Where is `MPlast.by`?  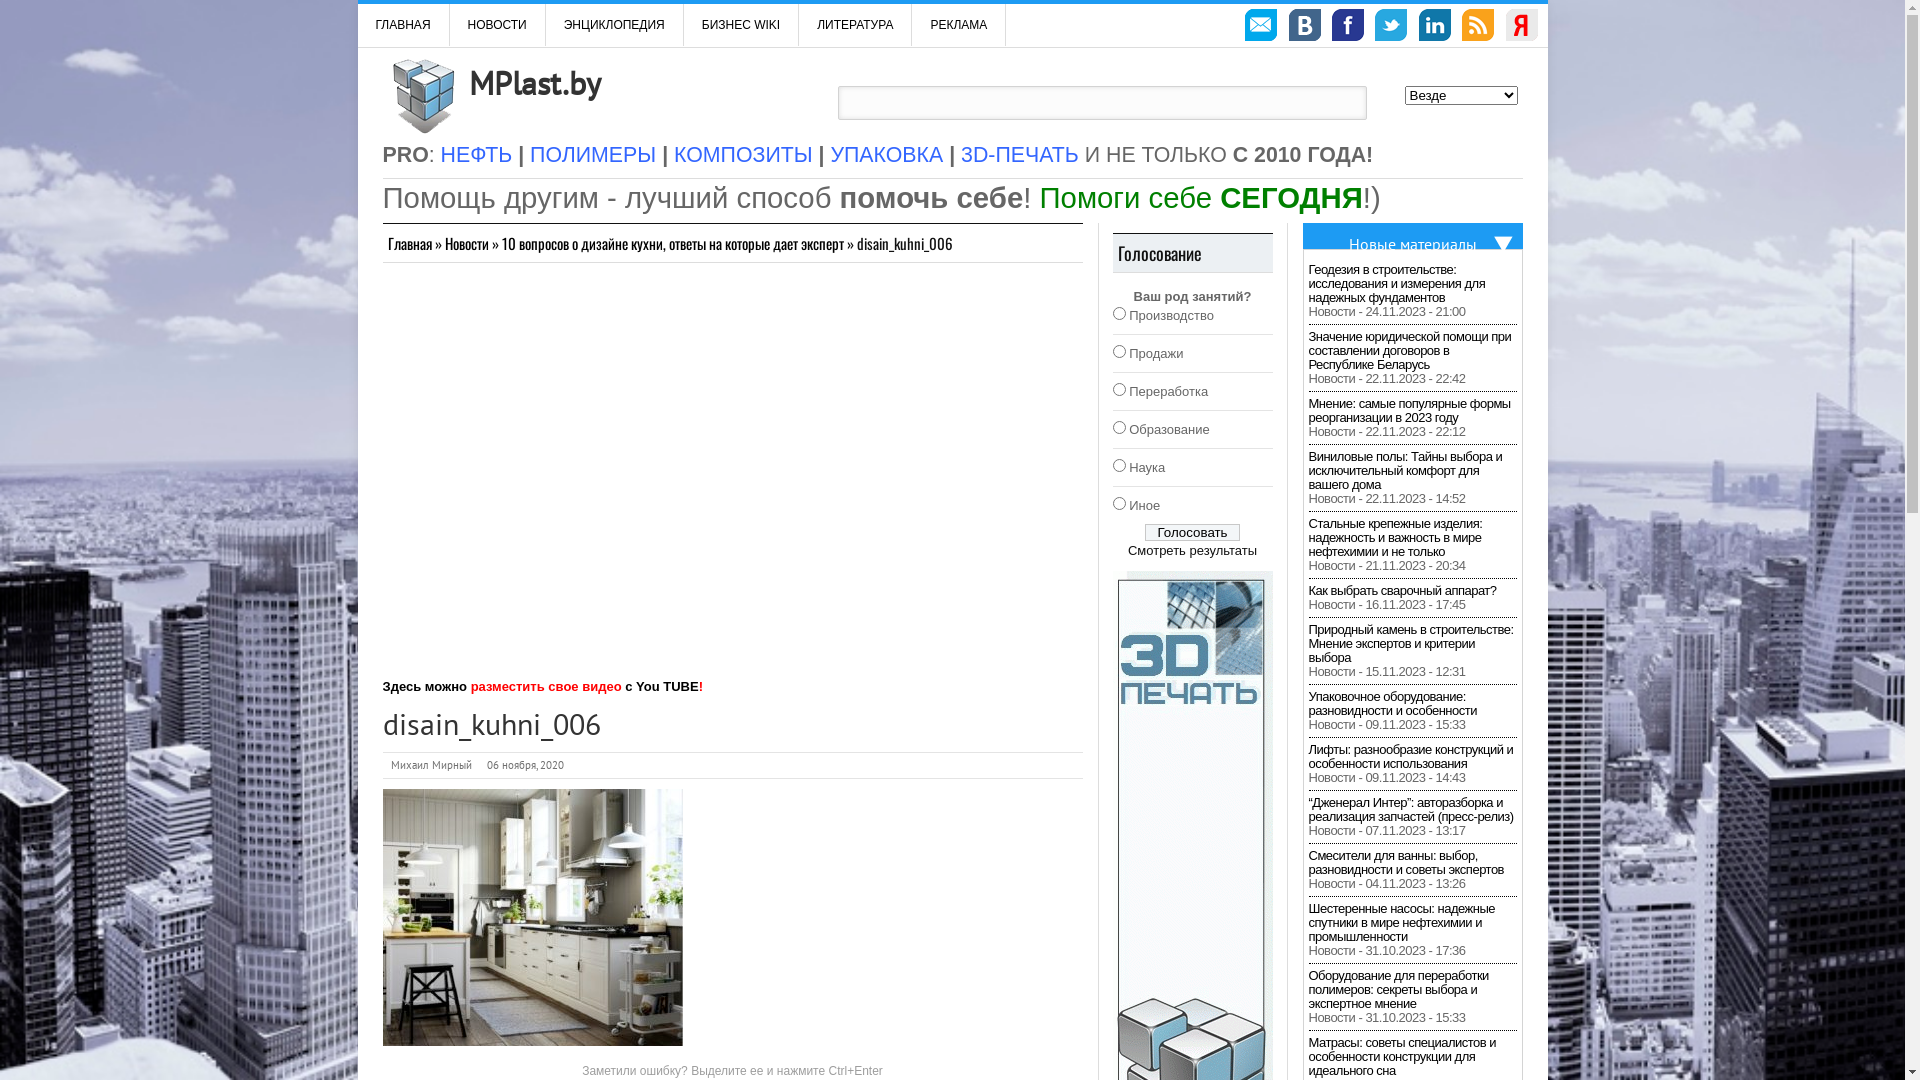 MPlast.by is located at coordinates (534, 83).